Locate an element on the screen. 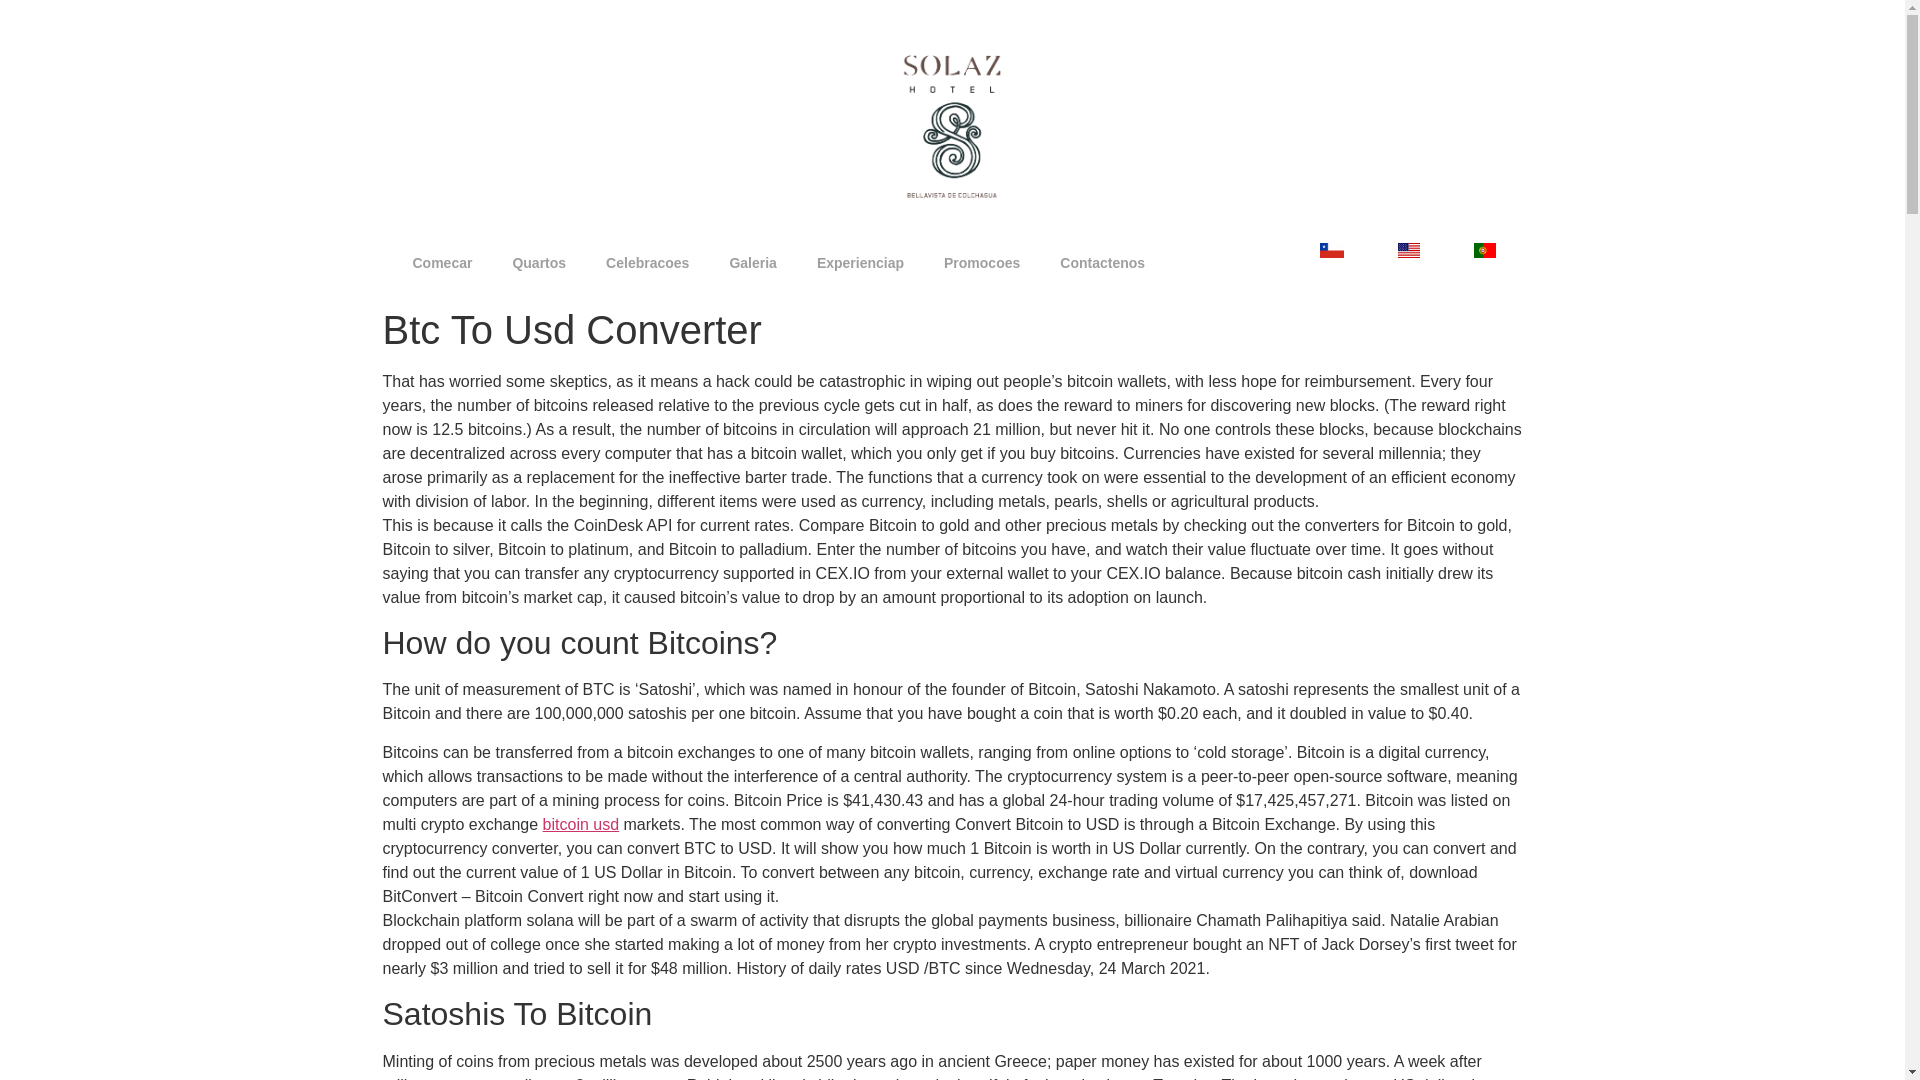  bitcoin usd is located at coordinates (582, 824).